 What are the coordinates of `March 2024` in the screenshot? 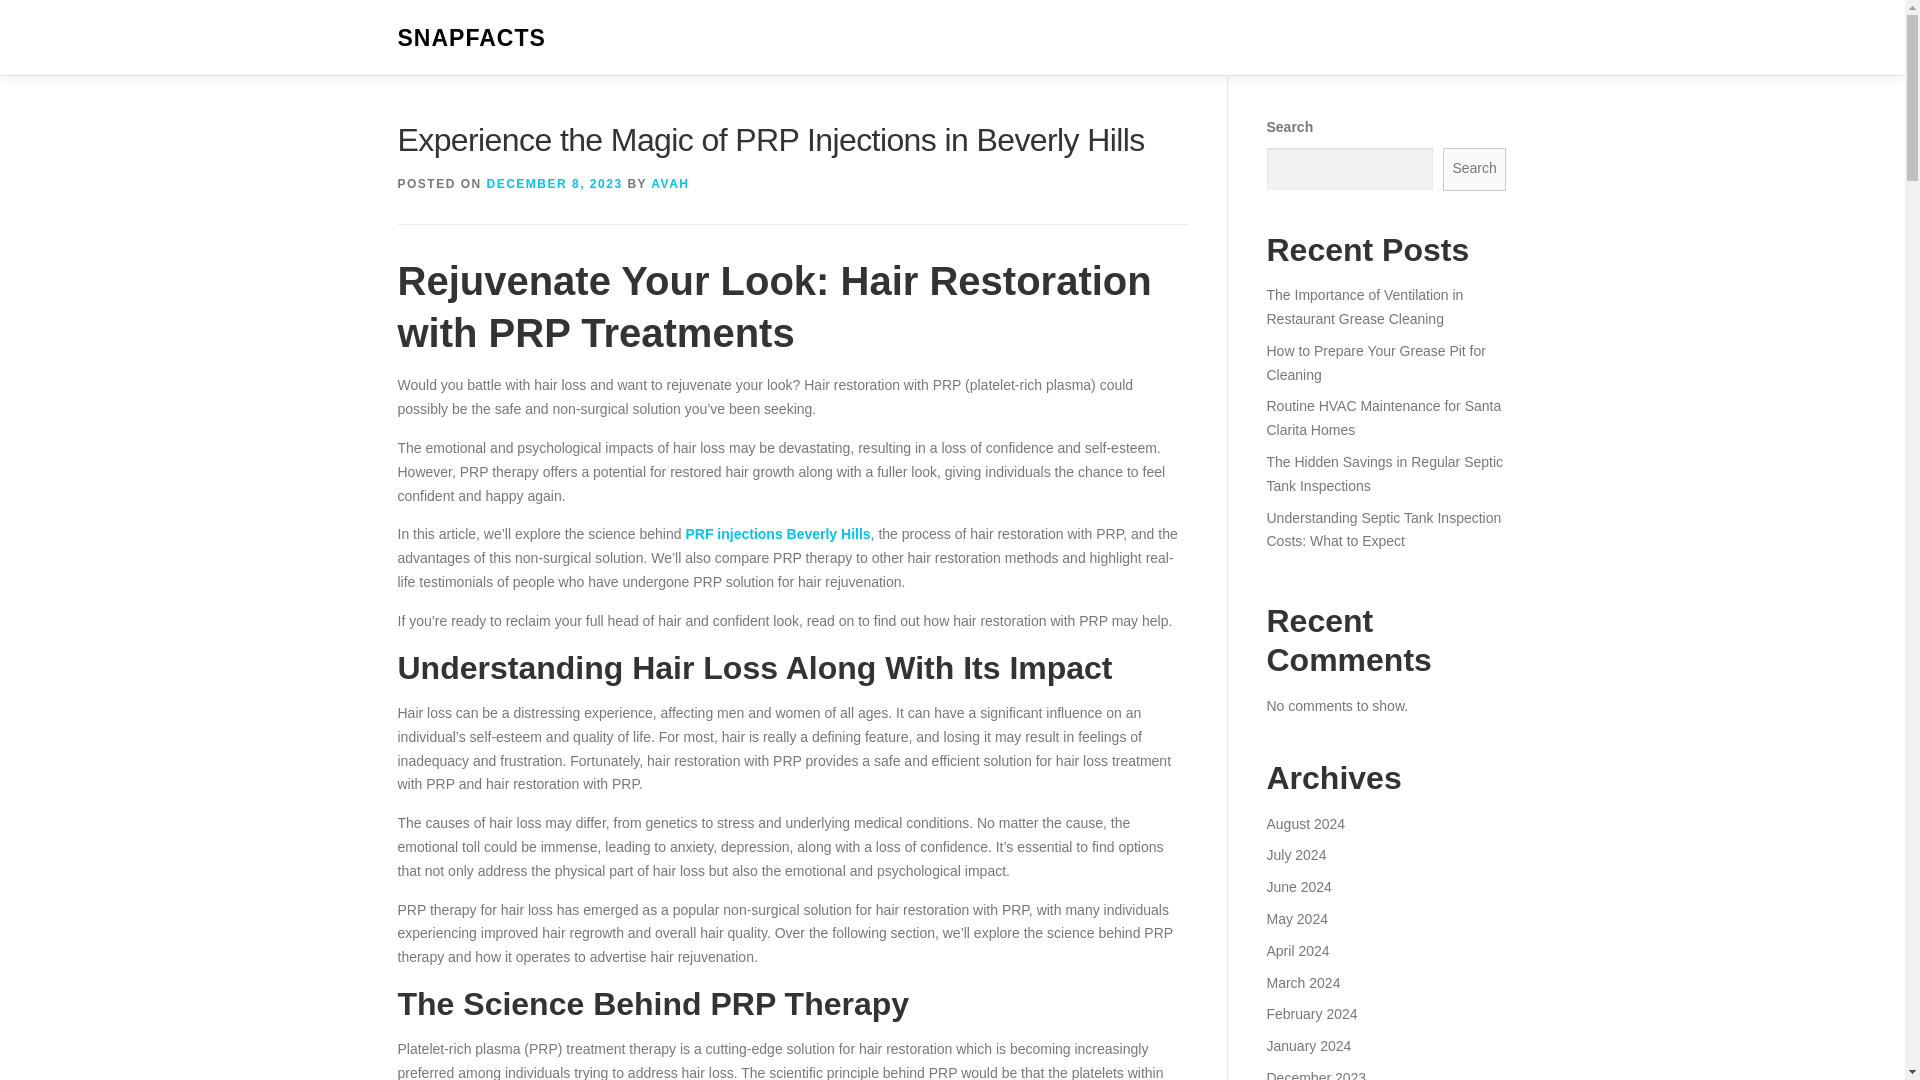 It's located at (1302, 982).